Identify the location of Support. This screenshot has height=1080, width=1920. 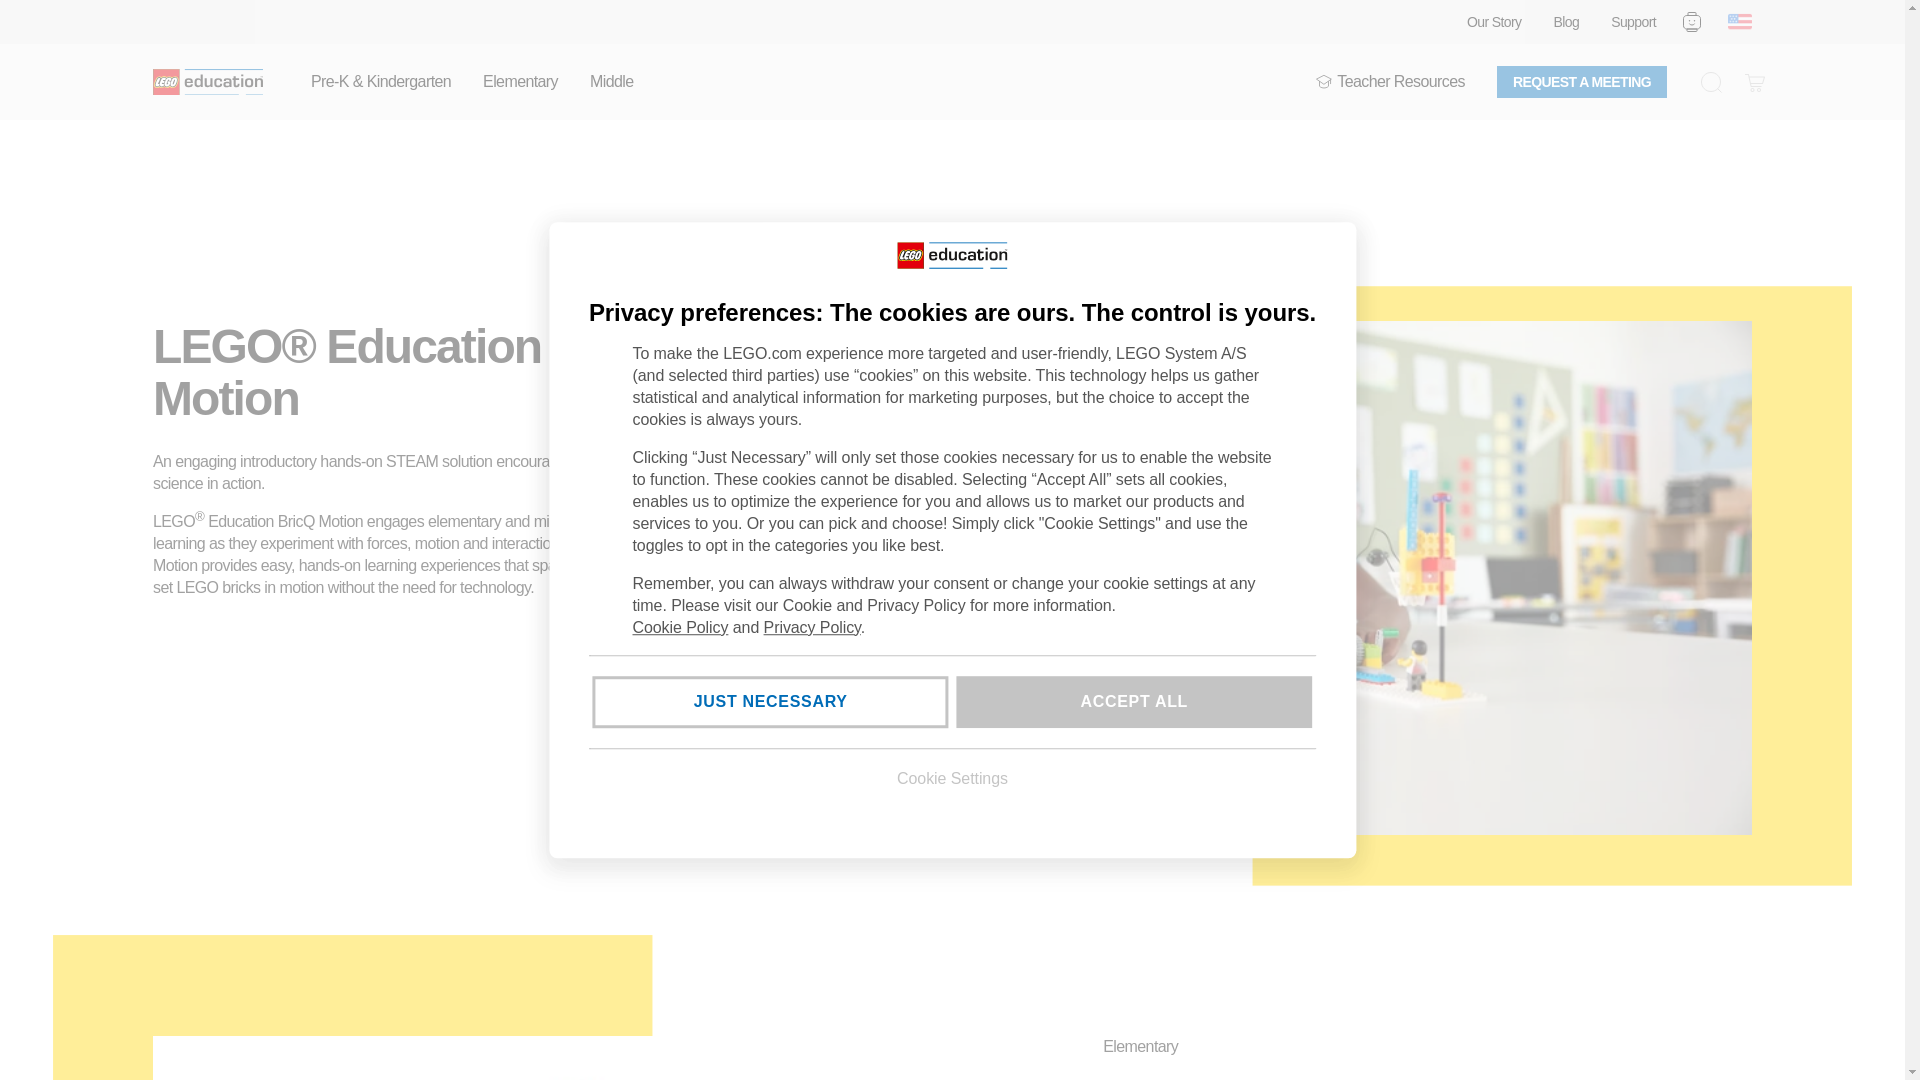
(1632, 22).